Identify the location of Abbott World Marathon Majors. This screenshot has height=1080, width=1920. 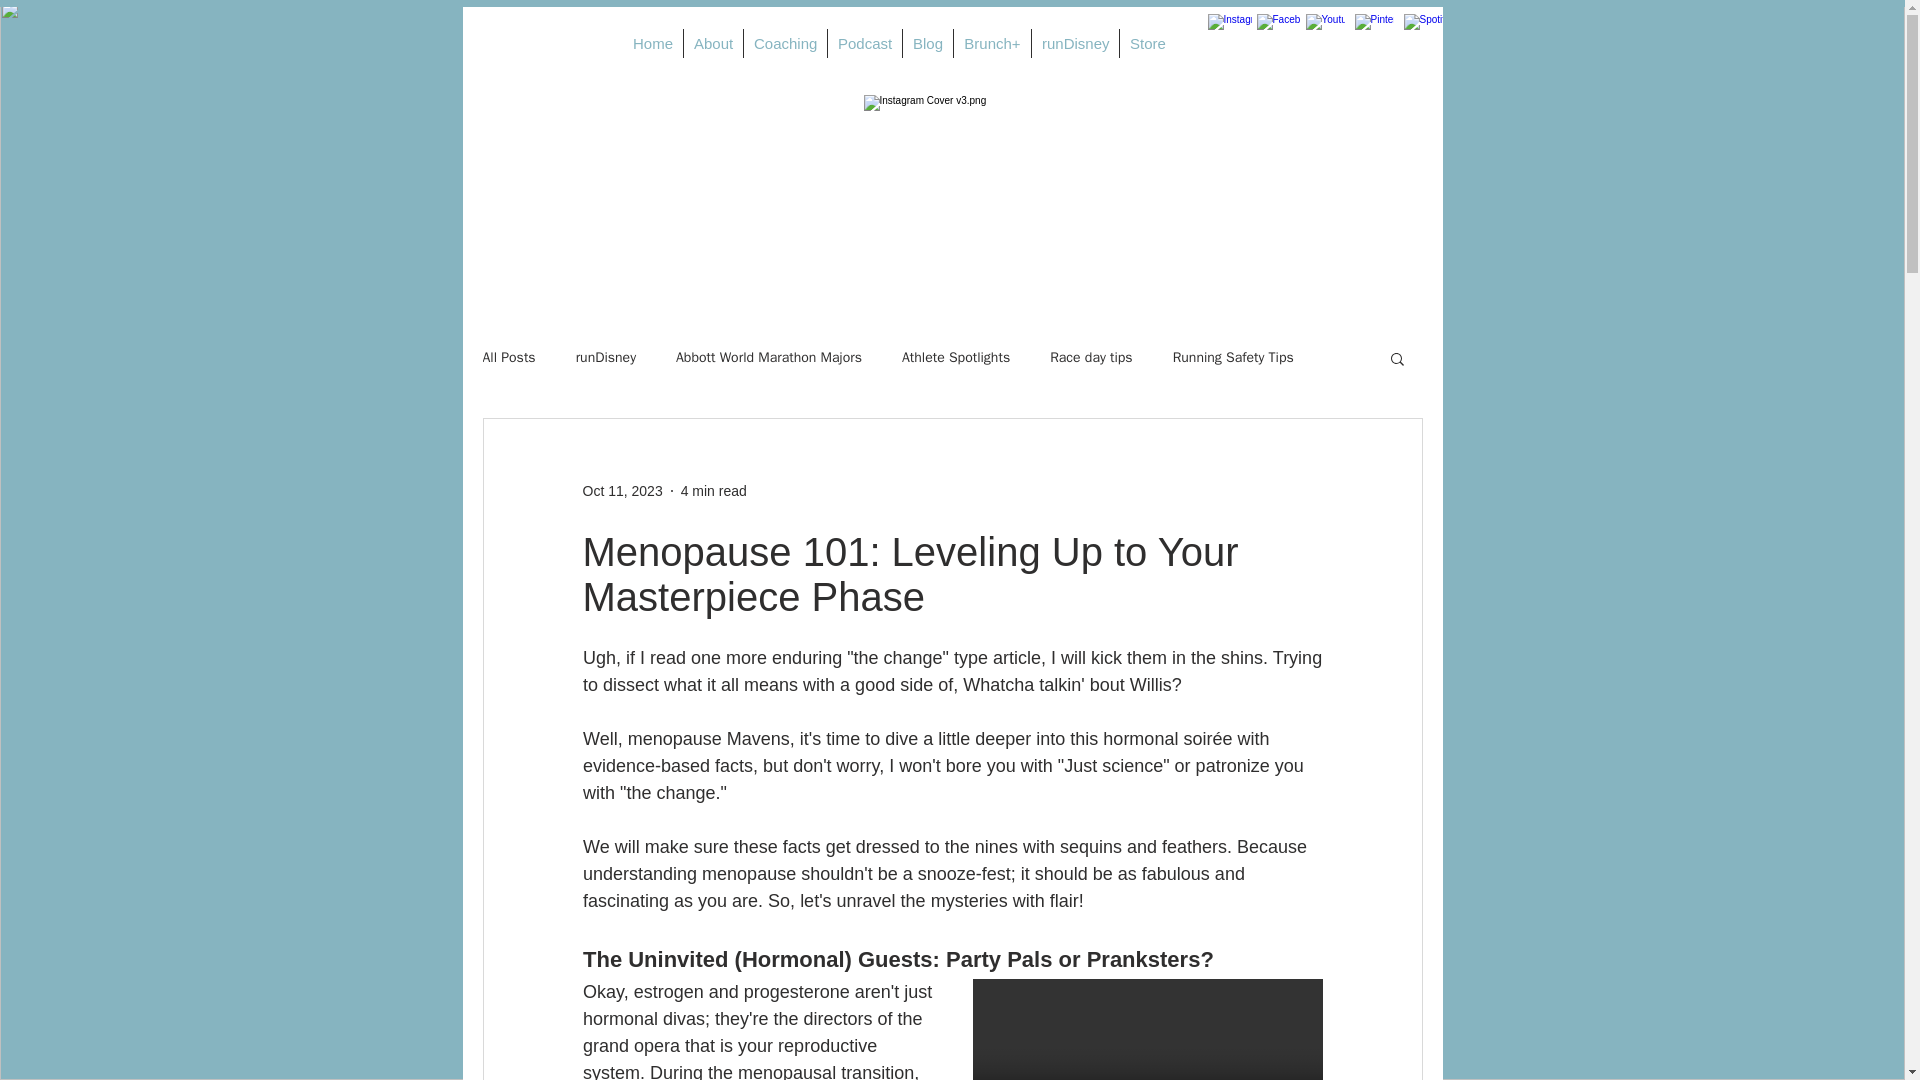
(768, 358).